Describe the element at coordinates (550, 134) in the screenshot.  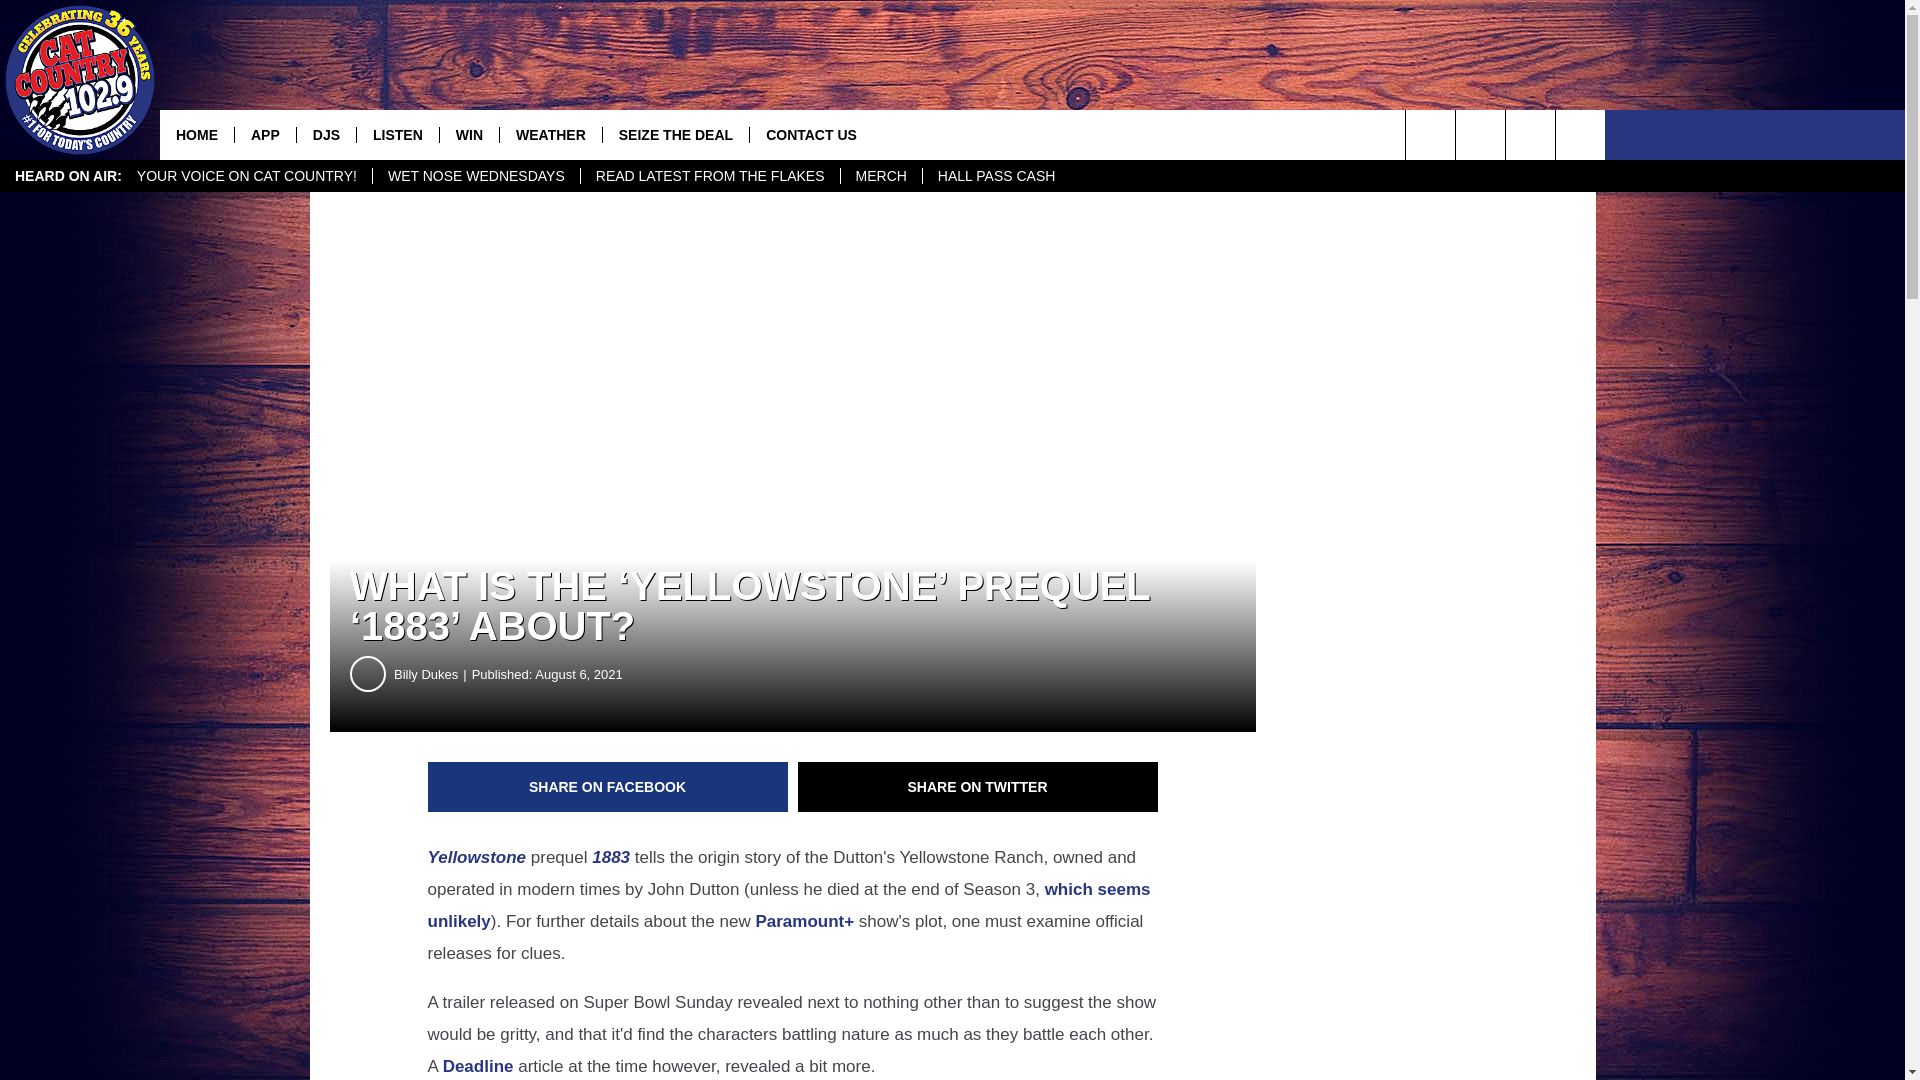
I see `WEATHER` at that location.